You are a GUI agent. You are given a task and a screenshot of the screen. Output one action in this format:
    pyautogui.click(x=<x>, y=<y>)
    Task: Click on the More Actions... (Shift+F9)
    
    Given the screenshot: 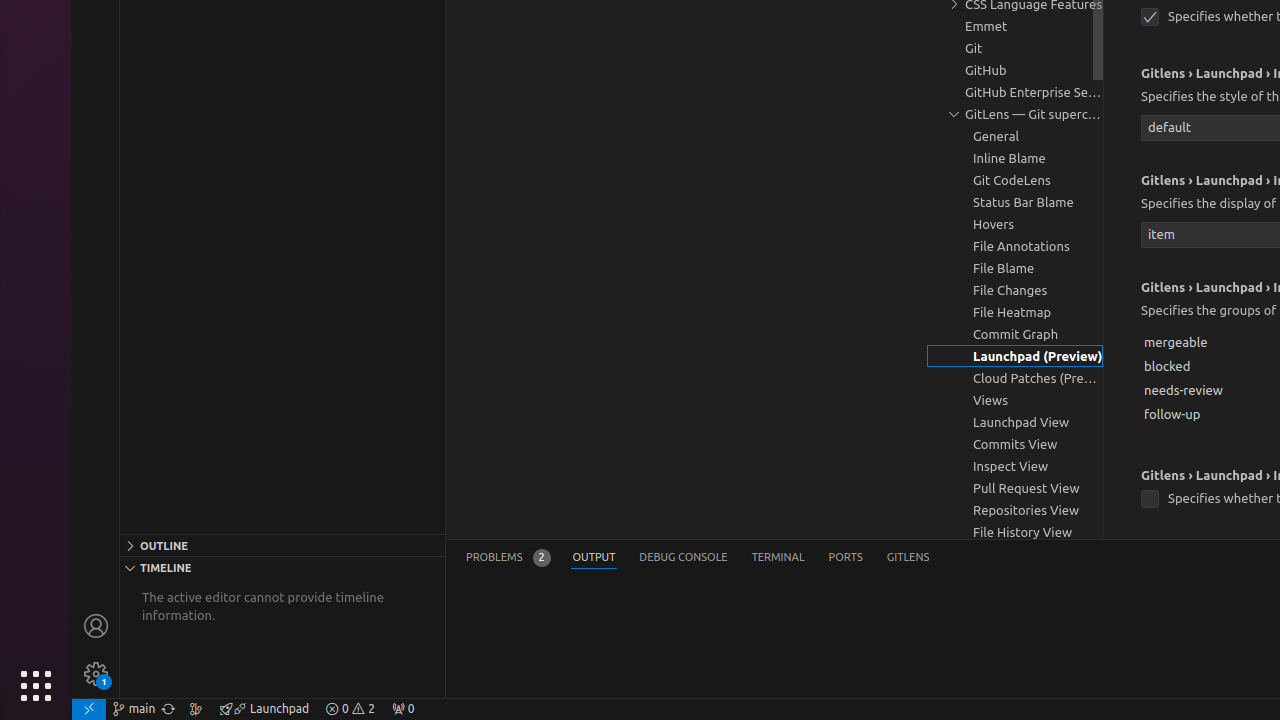 What is the action you would take?
    pyautogui.click(x=1116, y=473)
    